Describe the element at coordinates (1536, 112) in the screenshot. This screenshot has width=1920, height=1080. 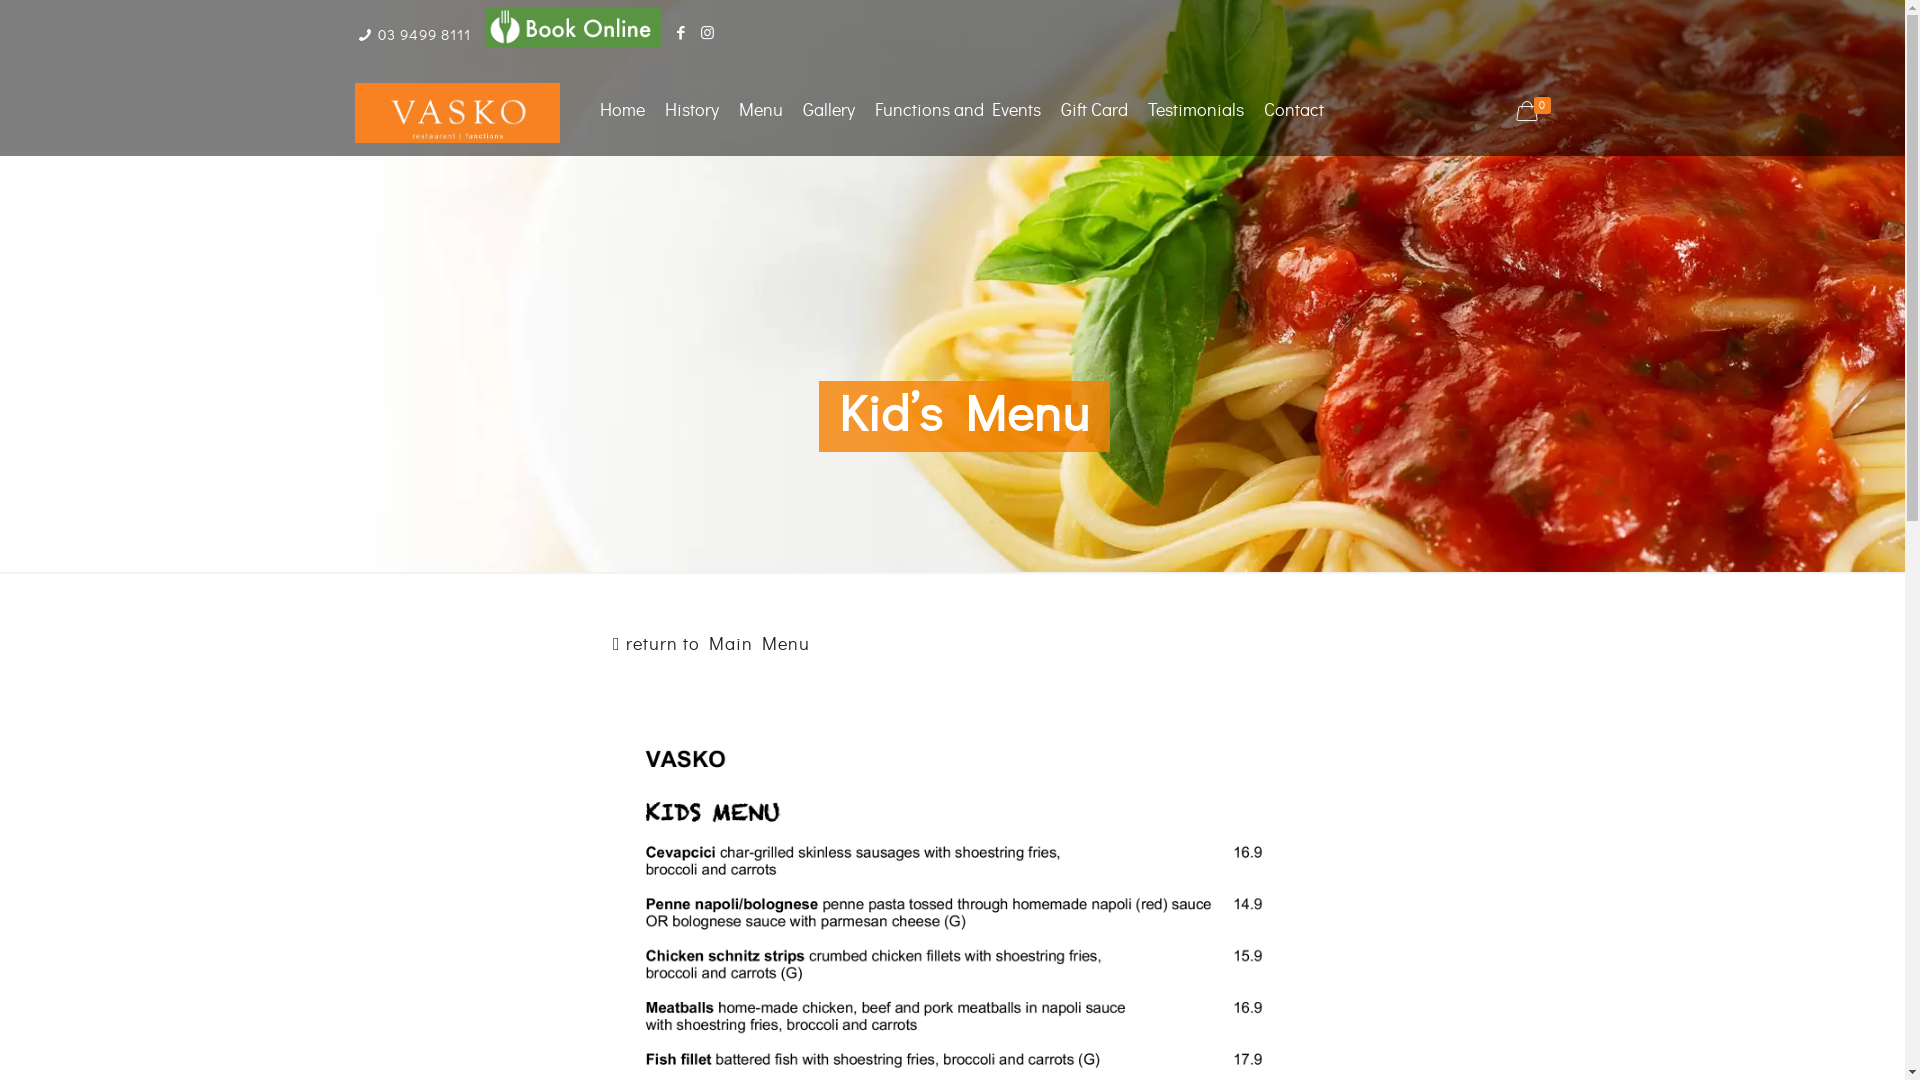
I see `0` at that location.